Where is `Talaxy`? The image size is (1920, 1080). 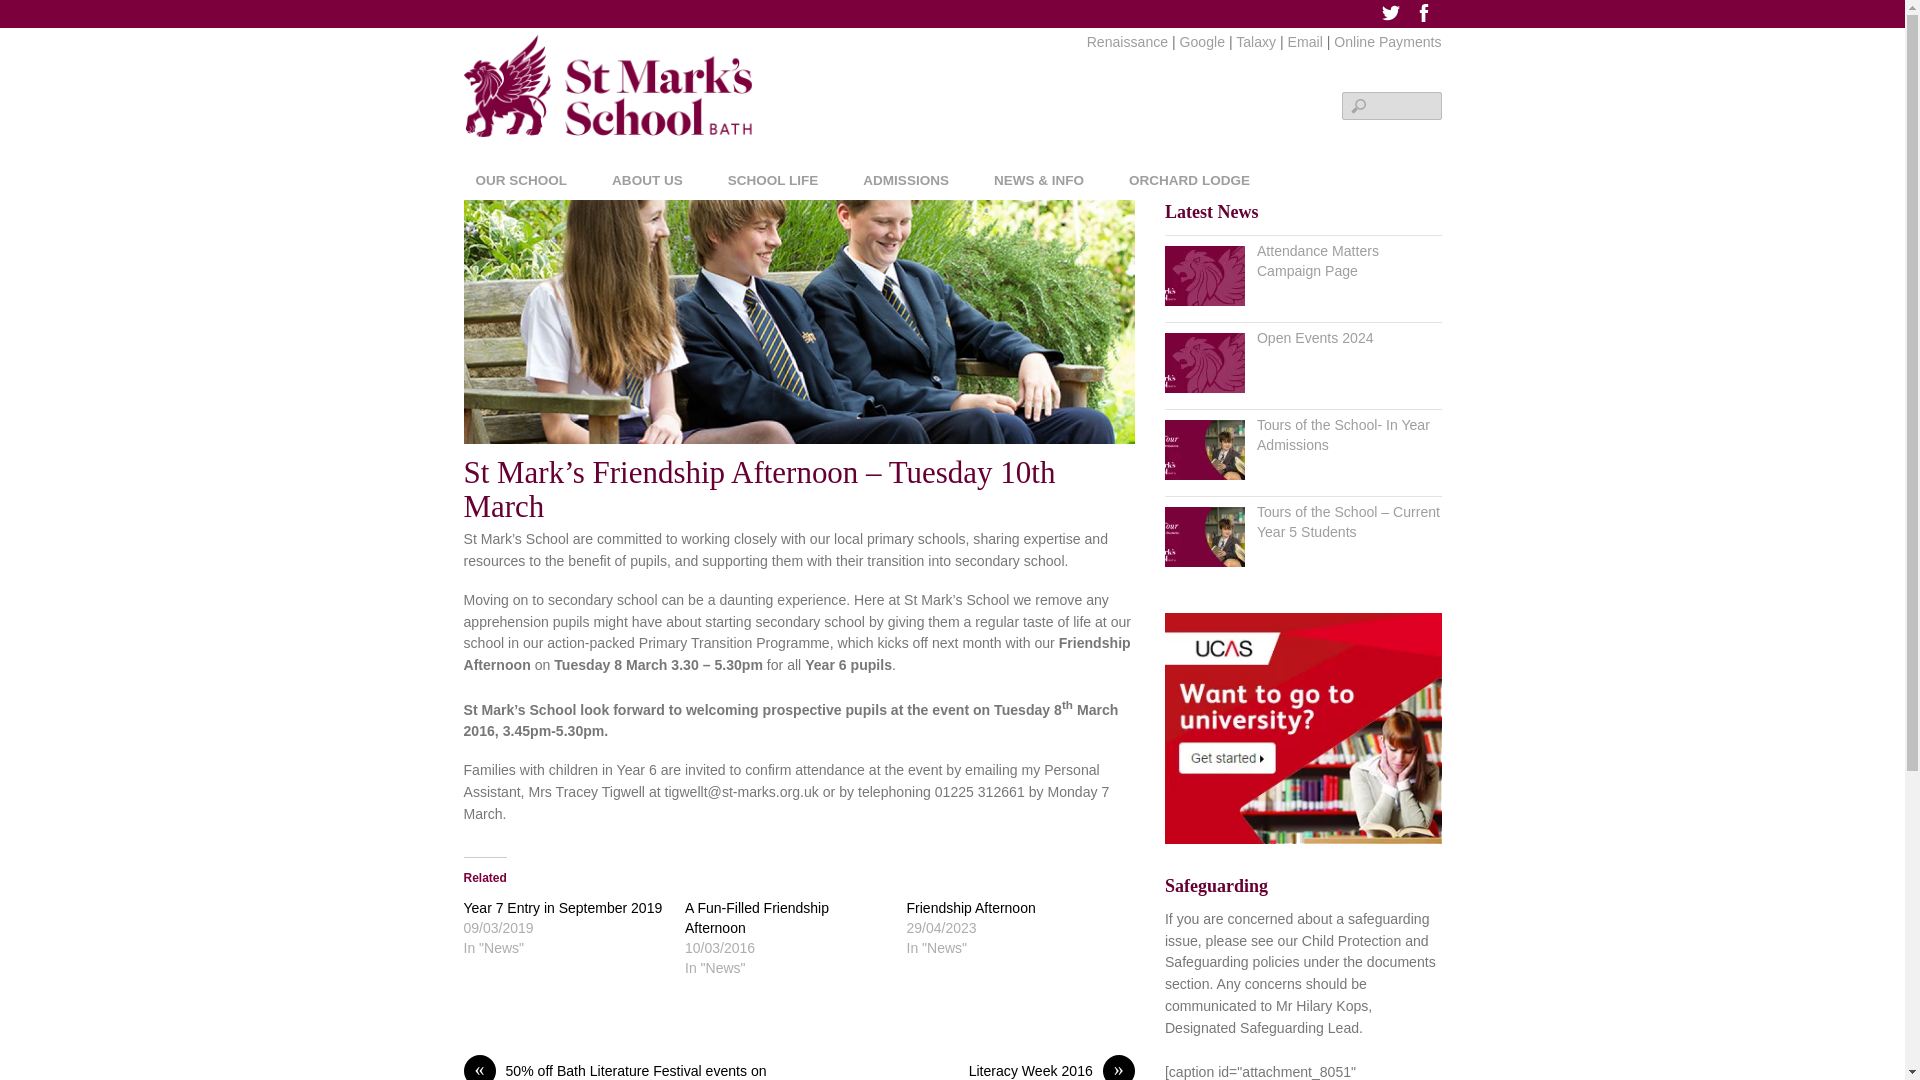
Talaxy is located at coordinates (1256, 41).